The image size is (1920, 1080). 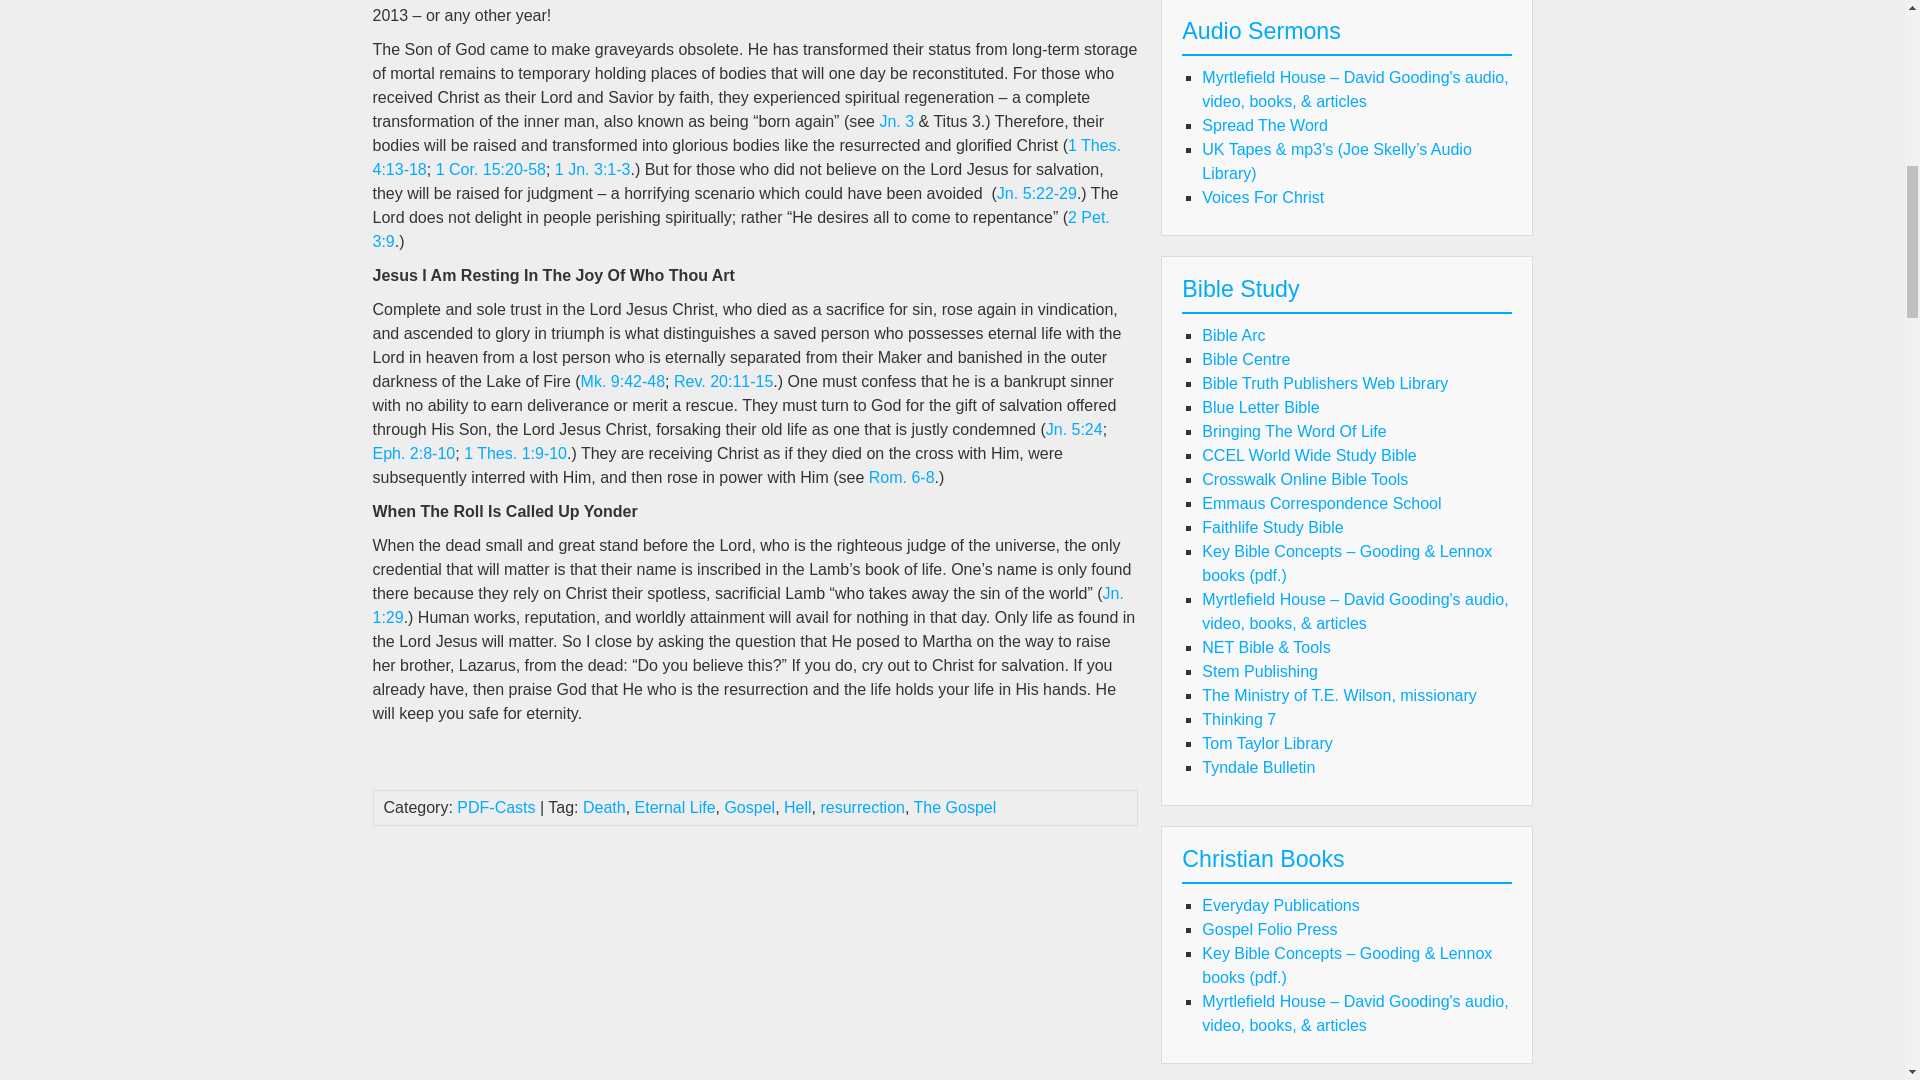 What do you see at coordinates (1036, 192) in the screenshot?
I see `Jn. 5:22-29` at bounding box center [1036, 192].